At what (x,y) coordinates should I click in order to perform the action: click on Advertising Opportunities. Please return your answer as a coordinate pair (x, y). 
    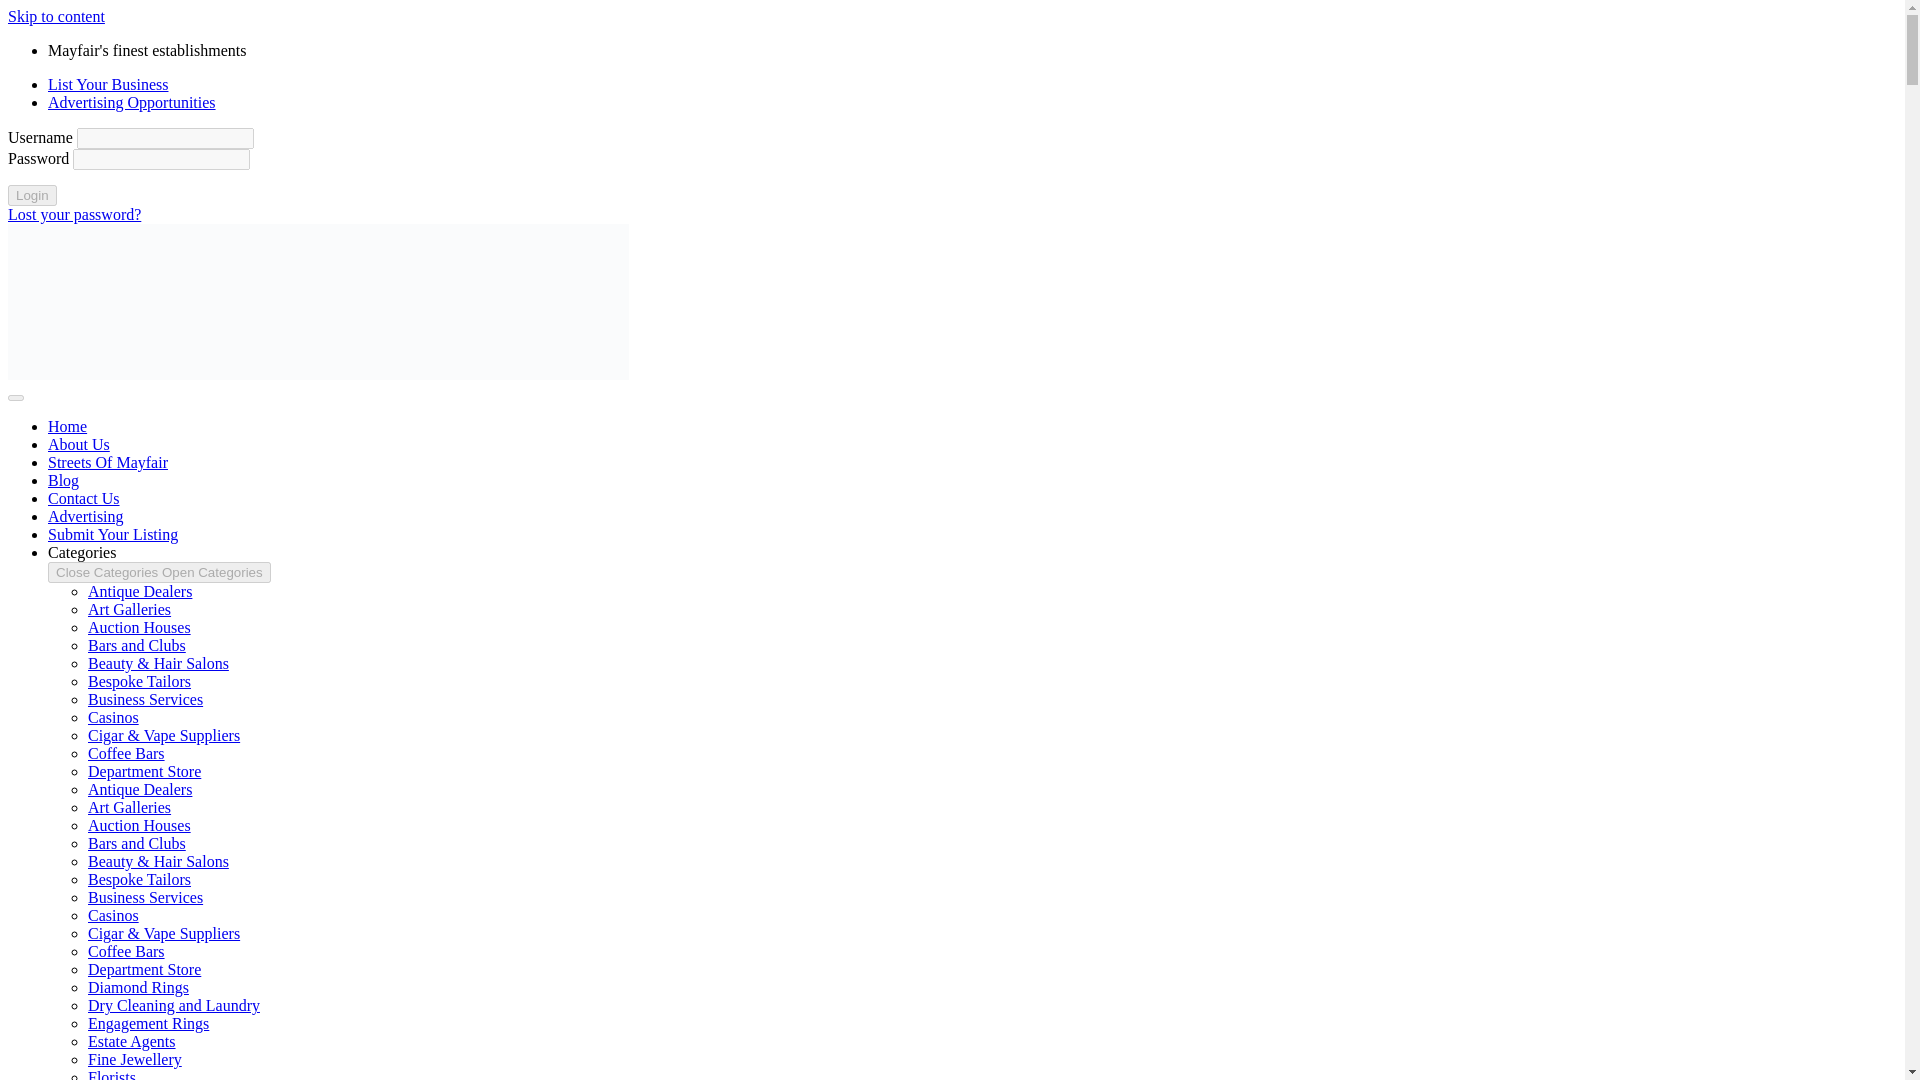
    Looking at the image, I should click on (132, 102).